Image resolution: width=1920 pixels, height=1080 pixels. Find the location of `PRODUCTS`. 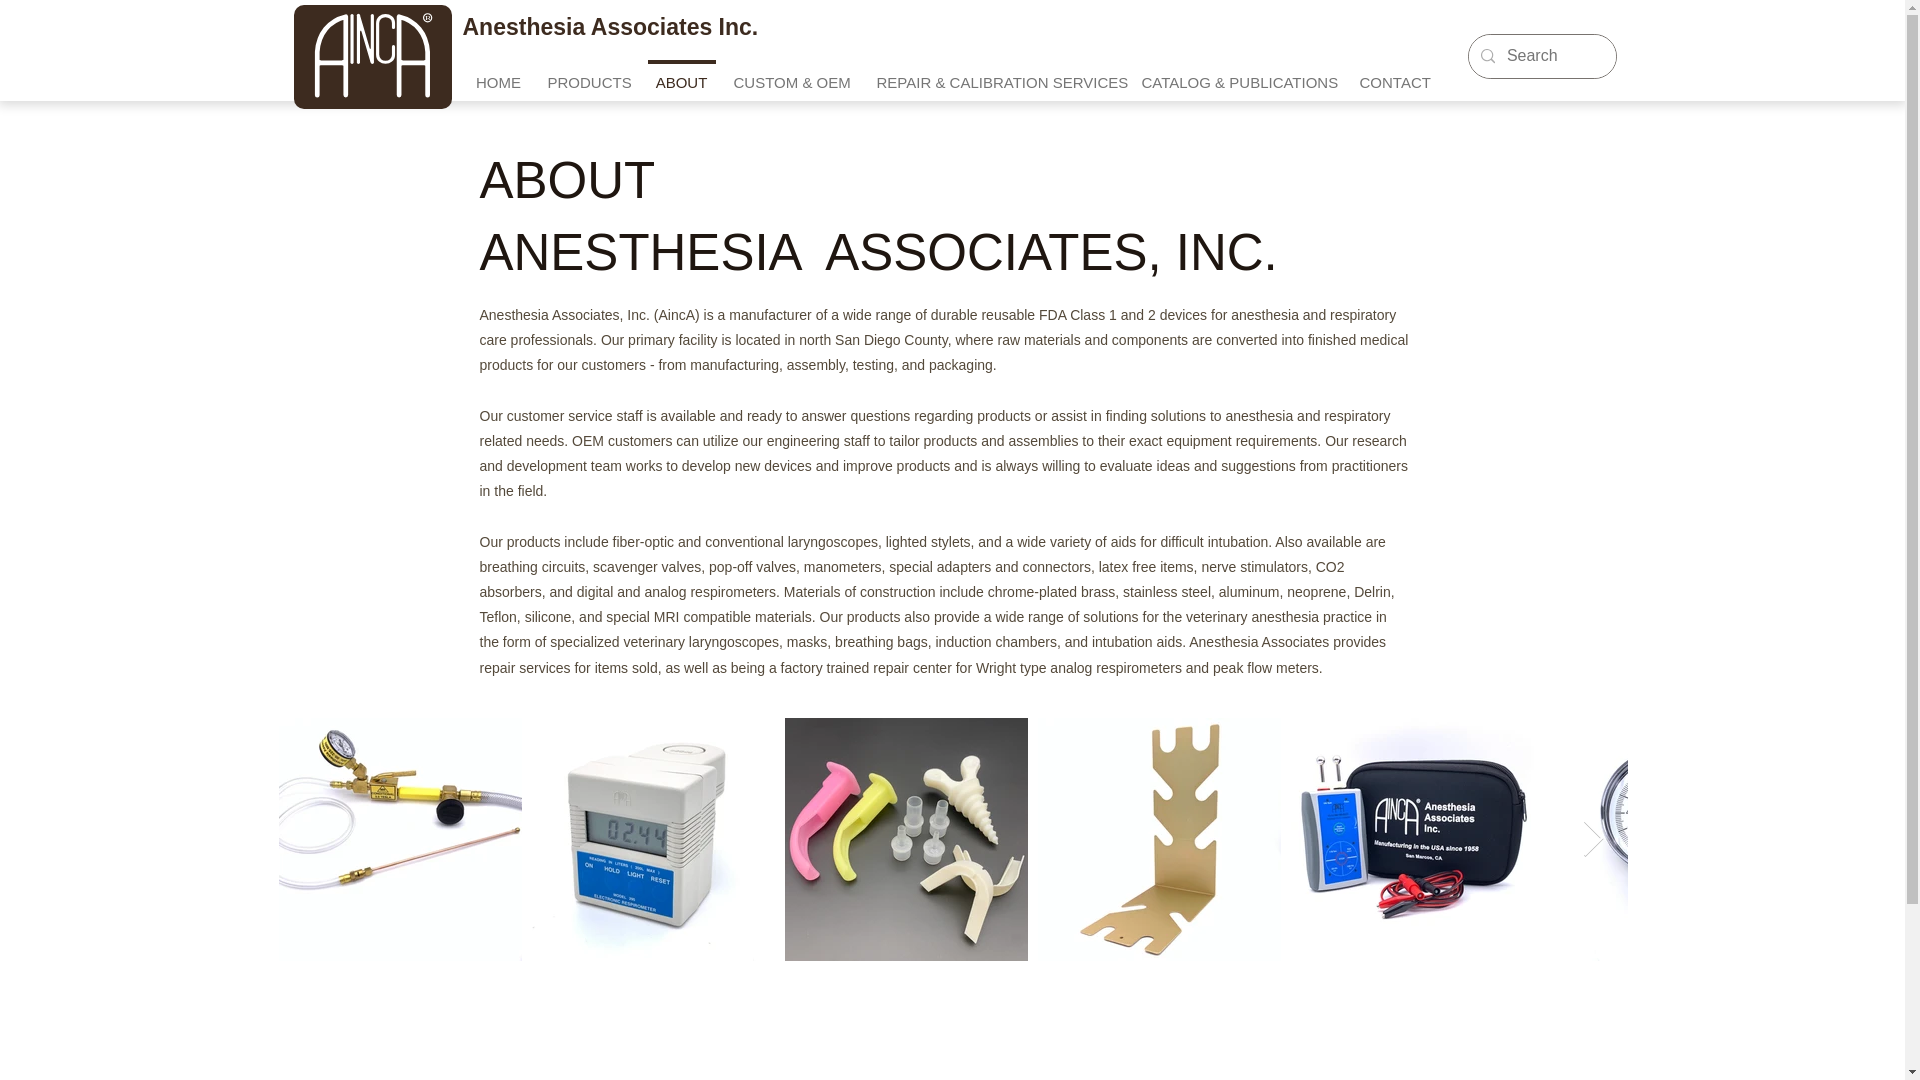

PRODUCTS is located at coordinates (587, 74).